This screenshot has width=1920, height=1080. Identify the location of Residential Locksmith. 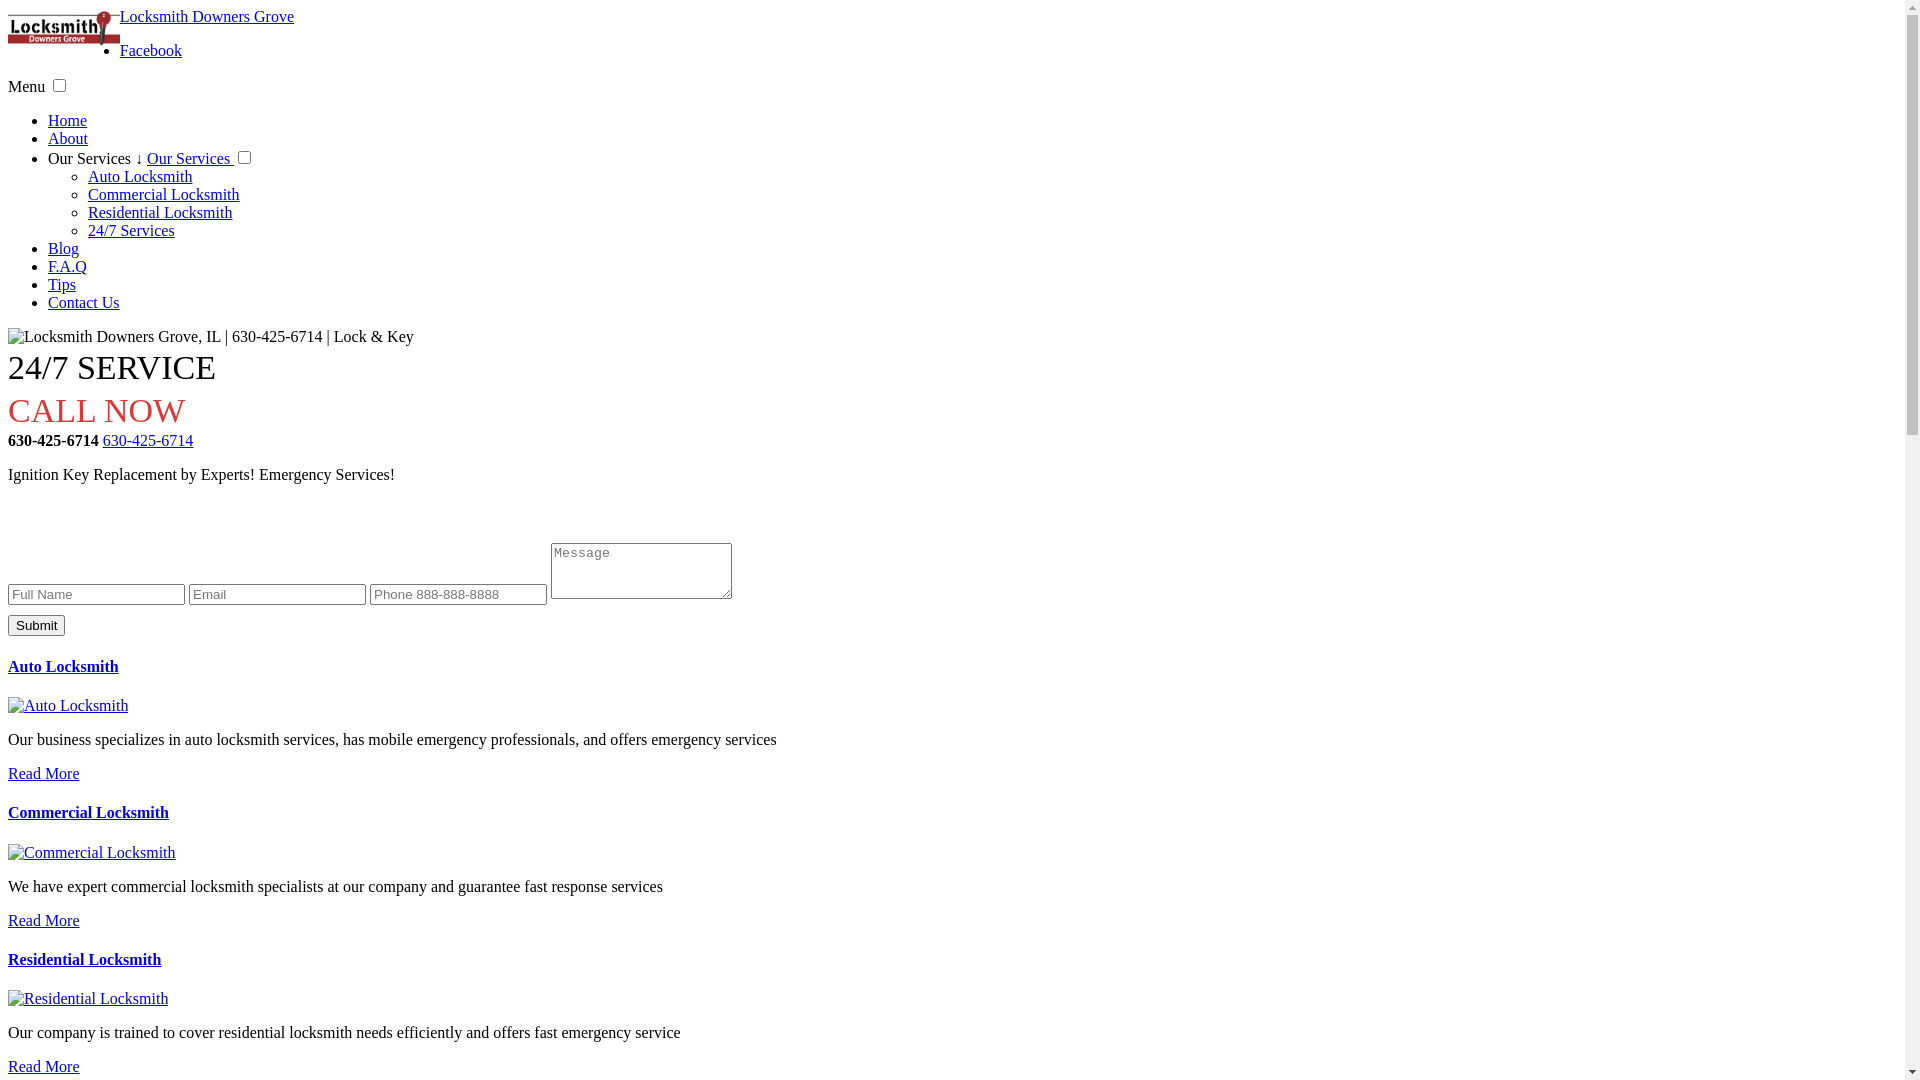
(88, 998).